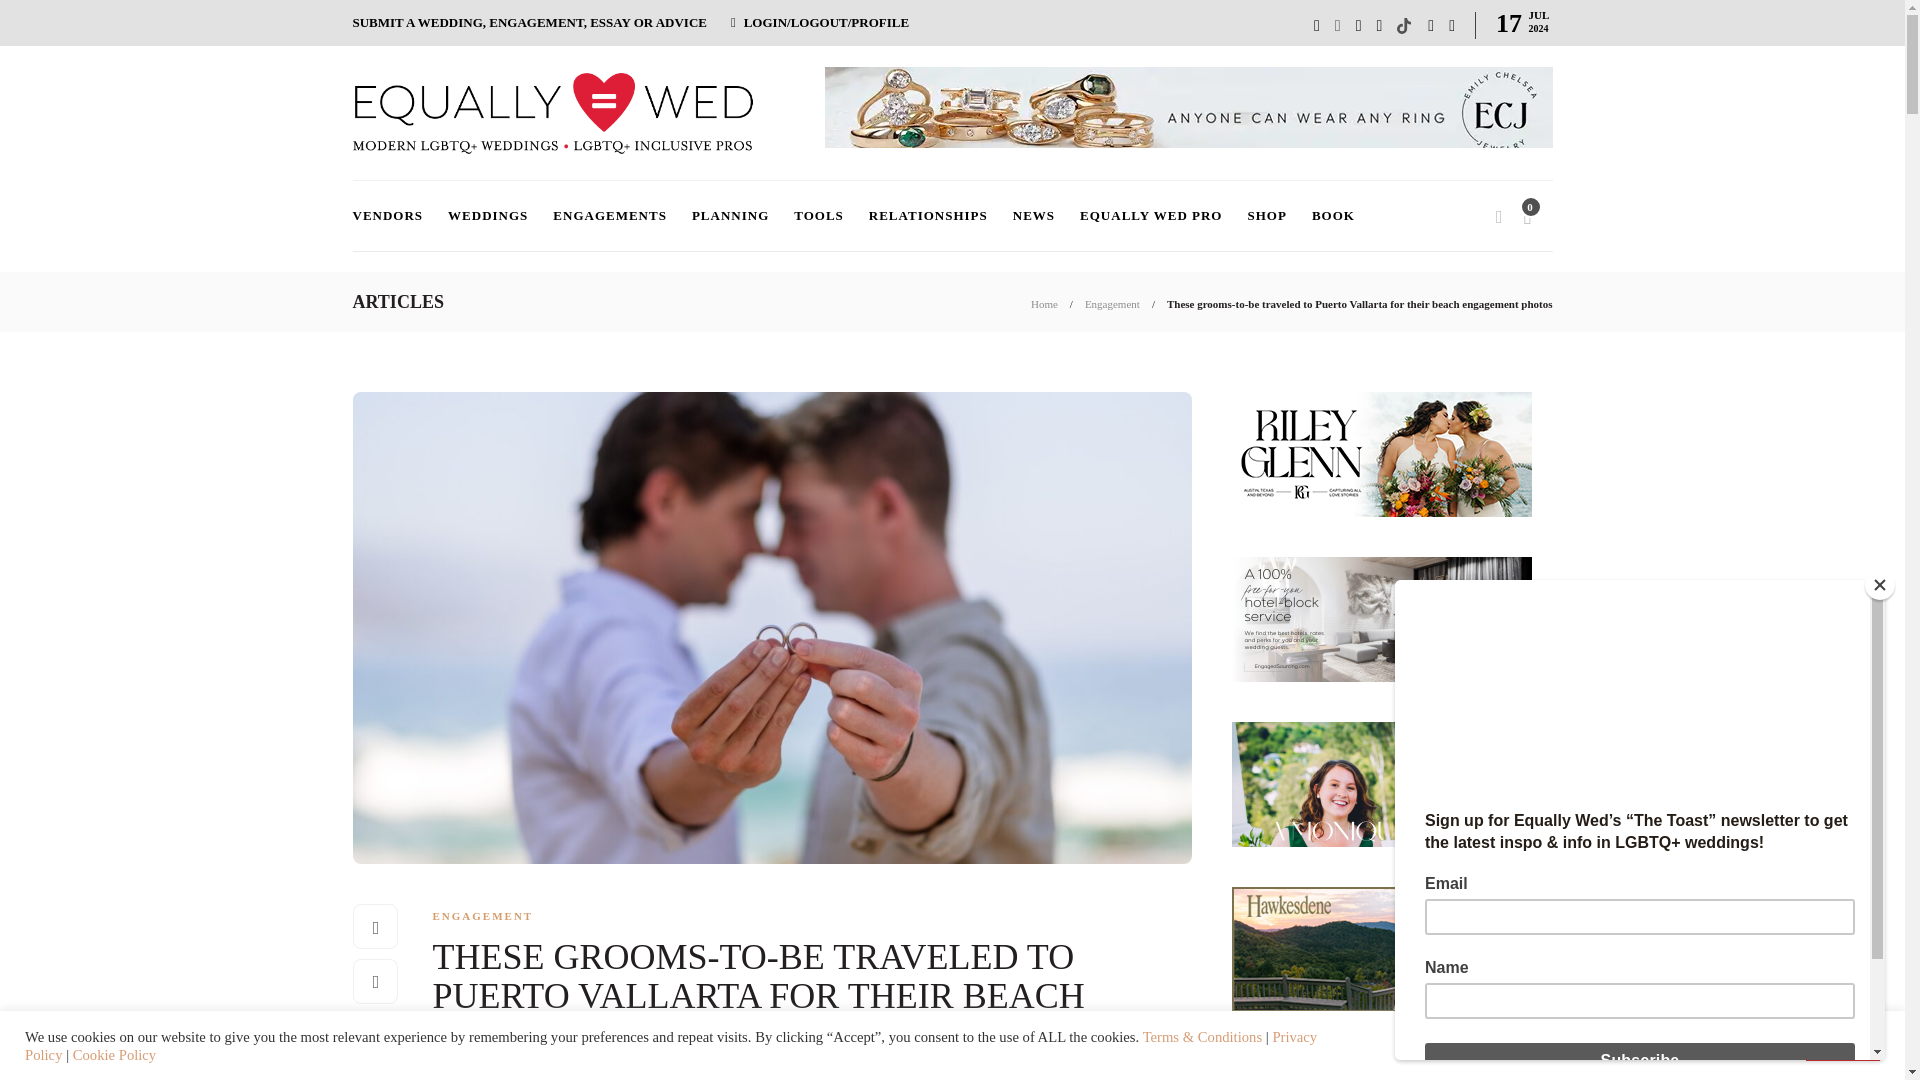 The width and height of the screenshot is (1920, 1080). I want to click on Home, so click(1044, 304).